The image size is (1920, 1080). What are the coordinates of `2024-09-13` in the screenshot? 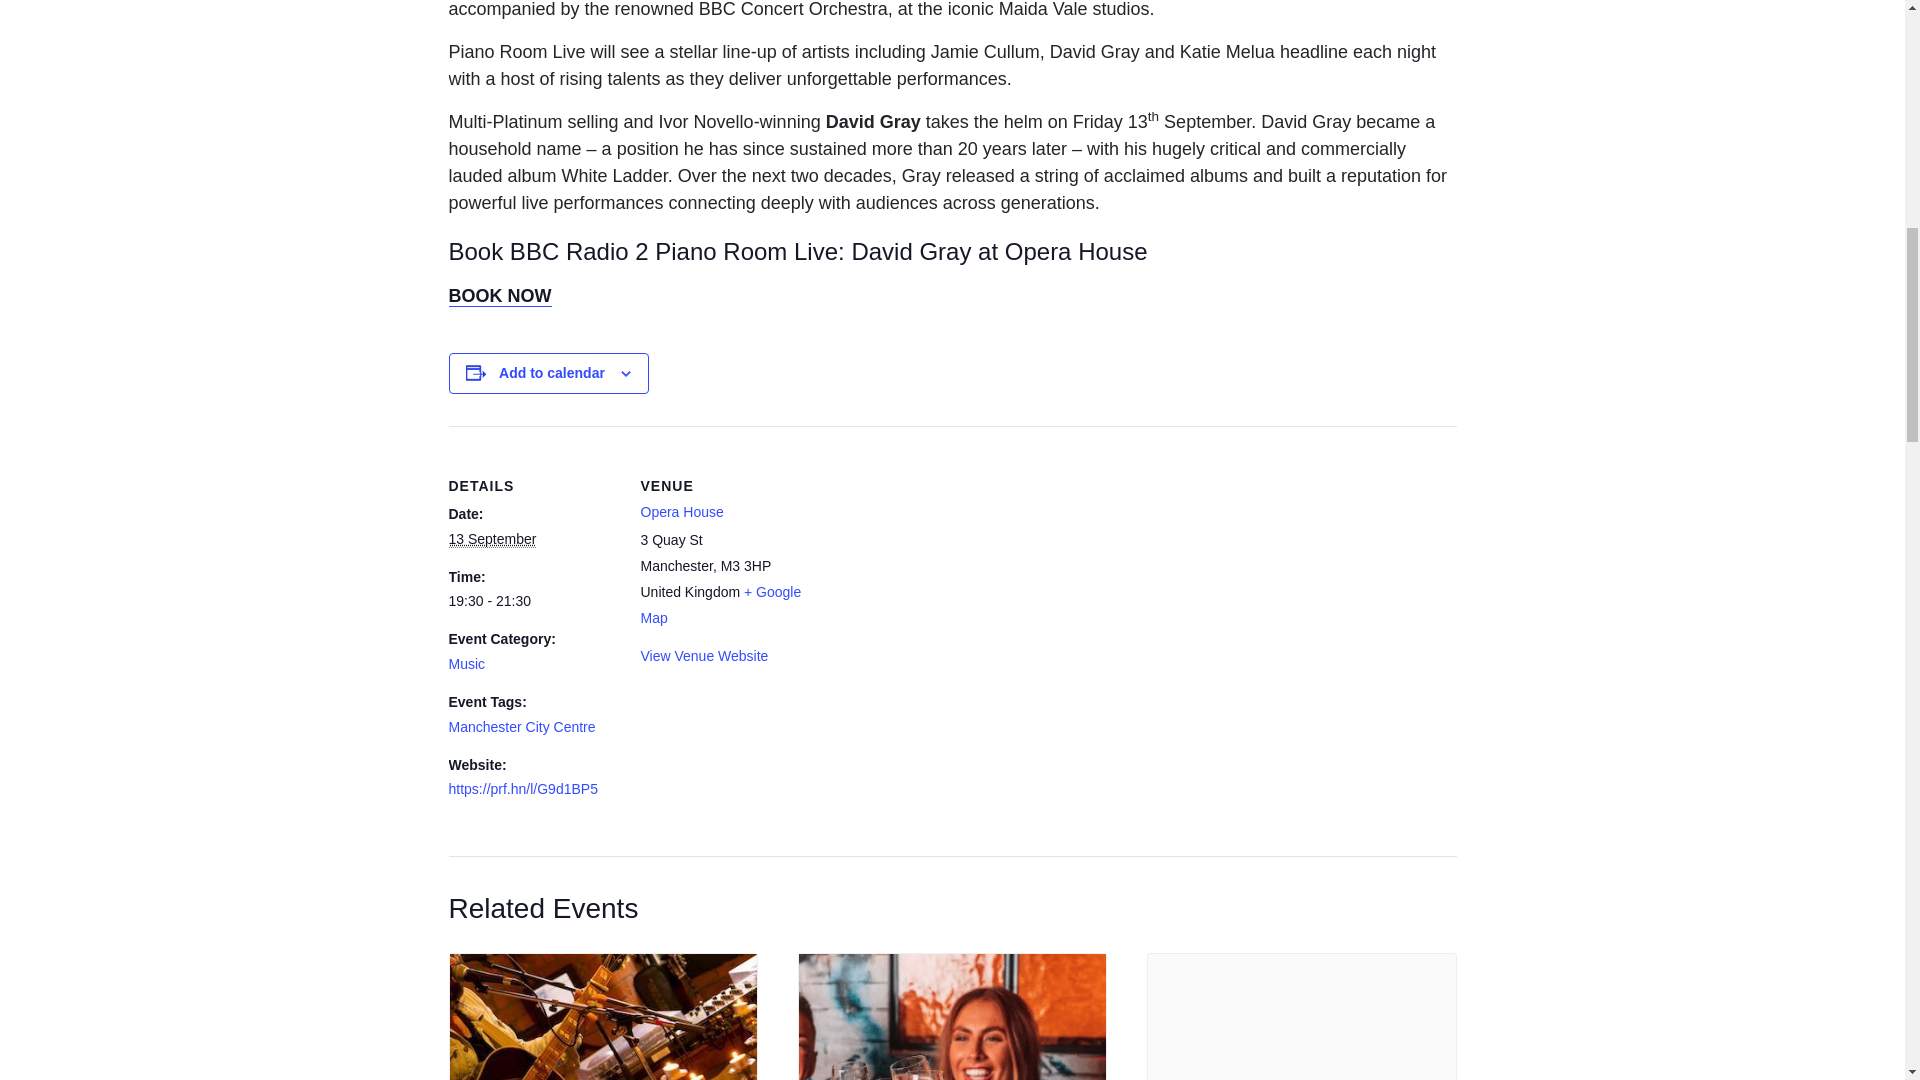 It's located at (491, 539).